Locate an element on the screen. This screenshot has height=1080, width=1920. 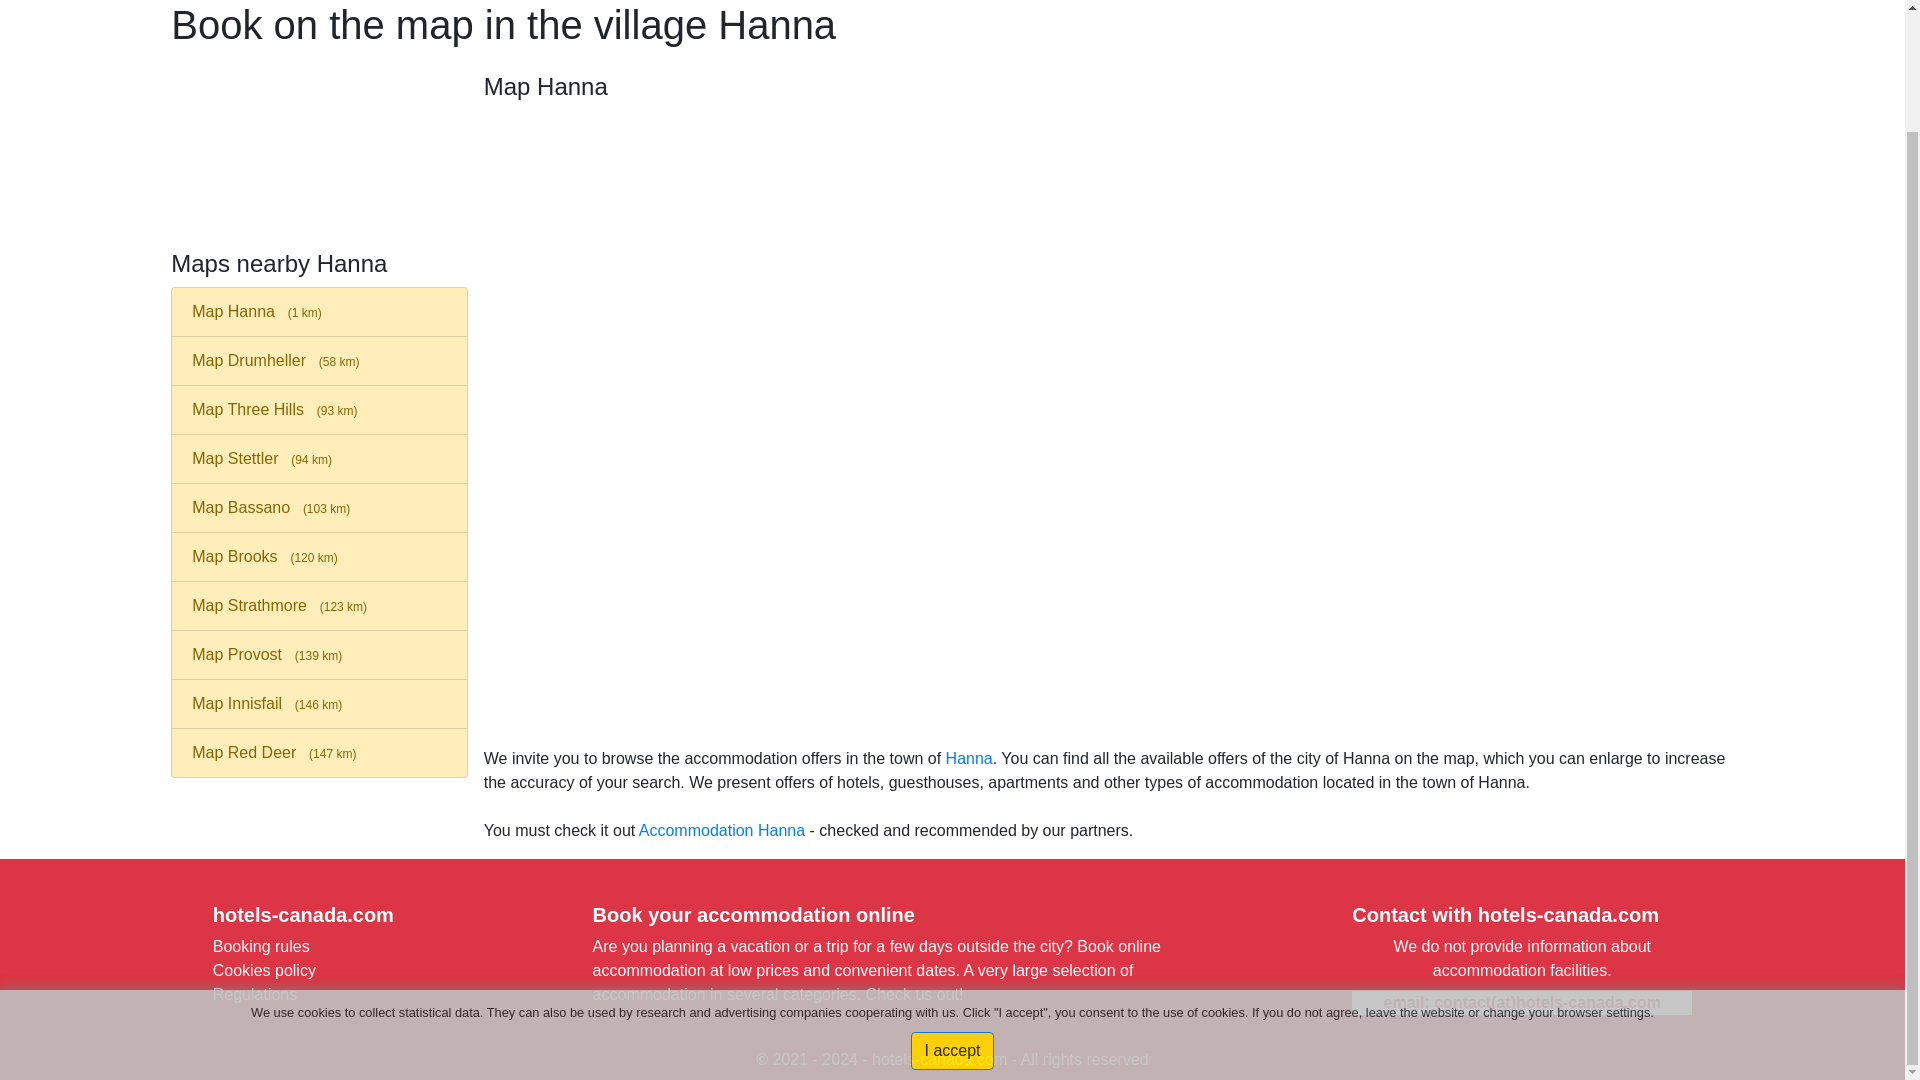
Map Strathmore is located at coordinates (319, 606).